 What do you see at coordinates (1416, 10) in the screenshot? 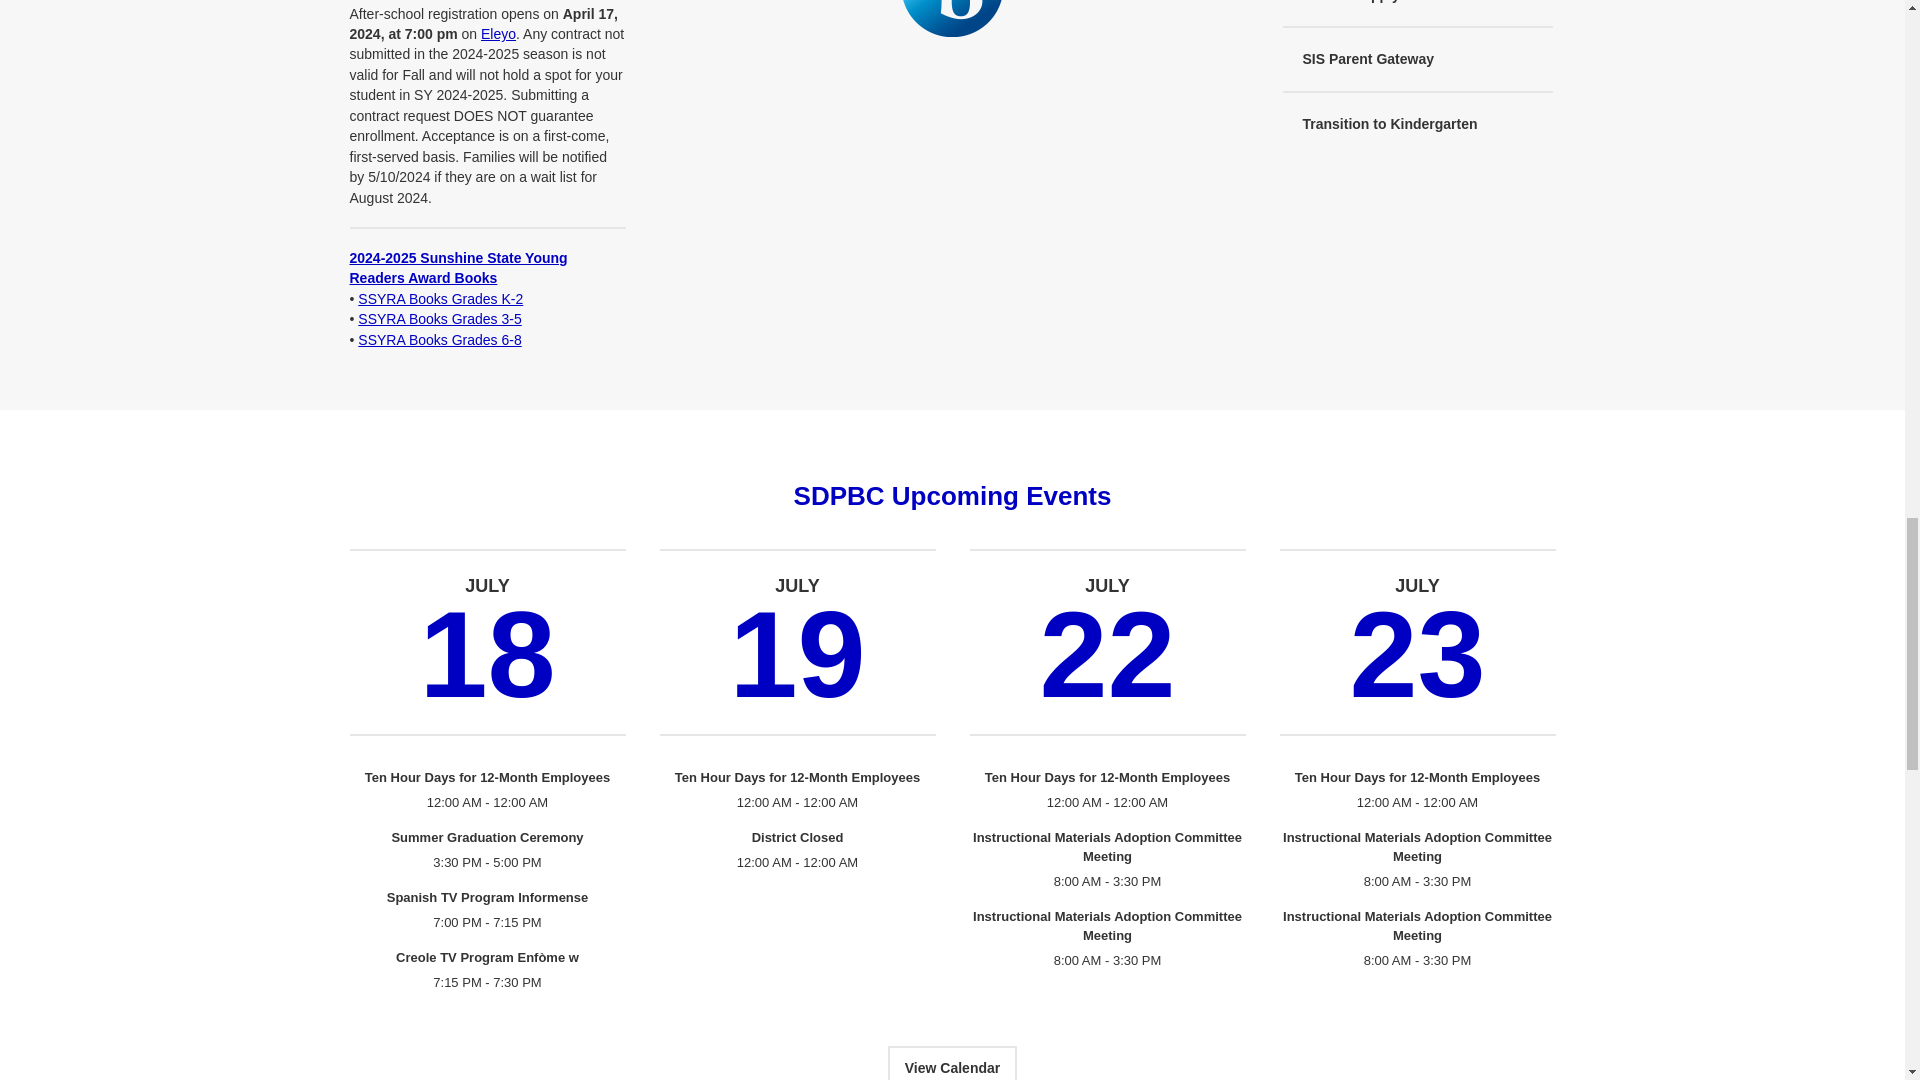
I see `Opens School Supply page` at bounding box center [1416, 10].